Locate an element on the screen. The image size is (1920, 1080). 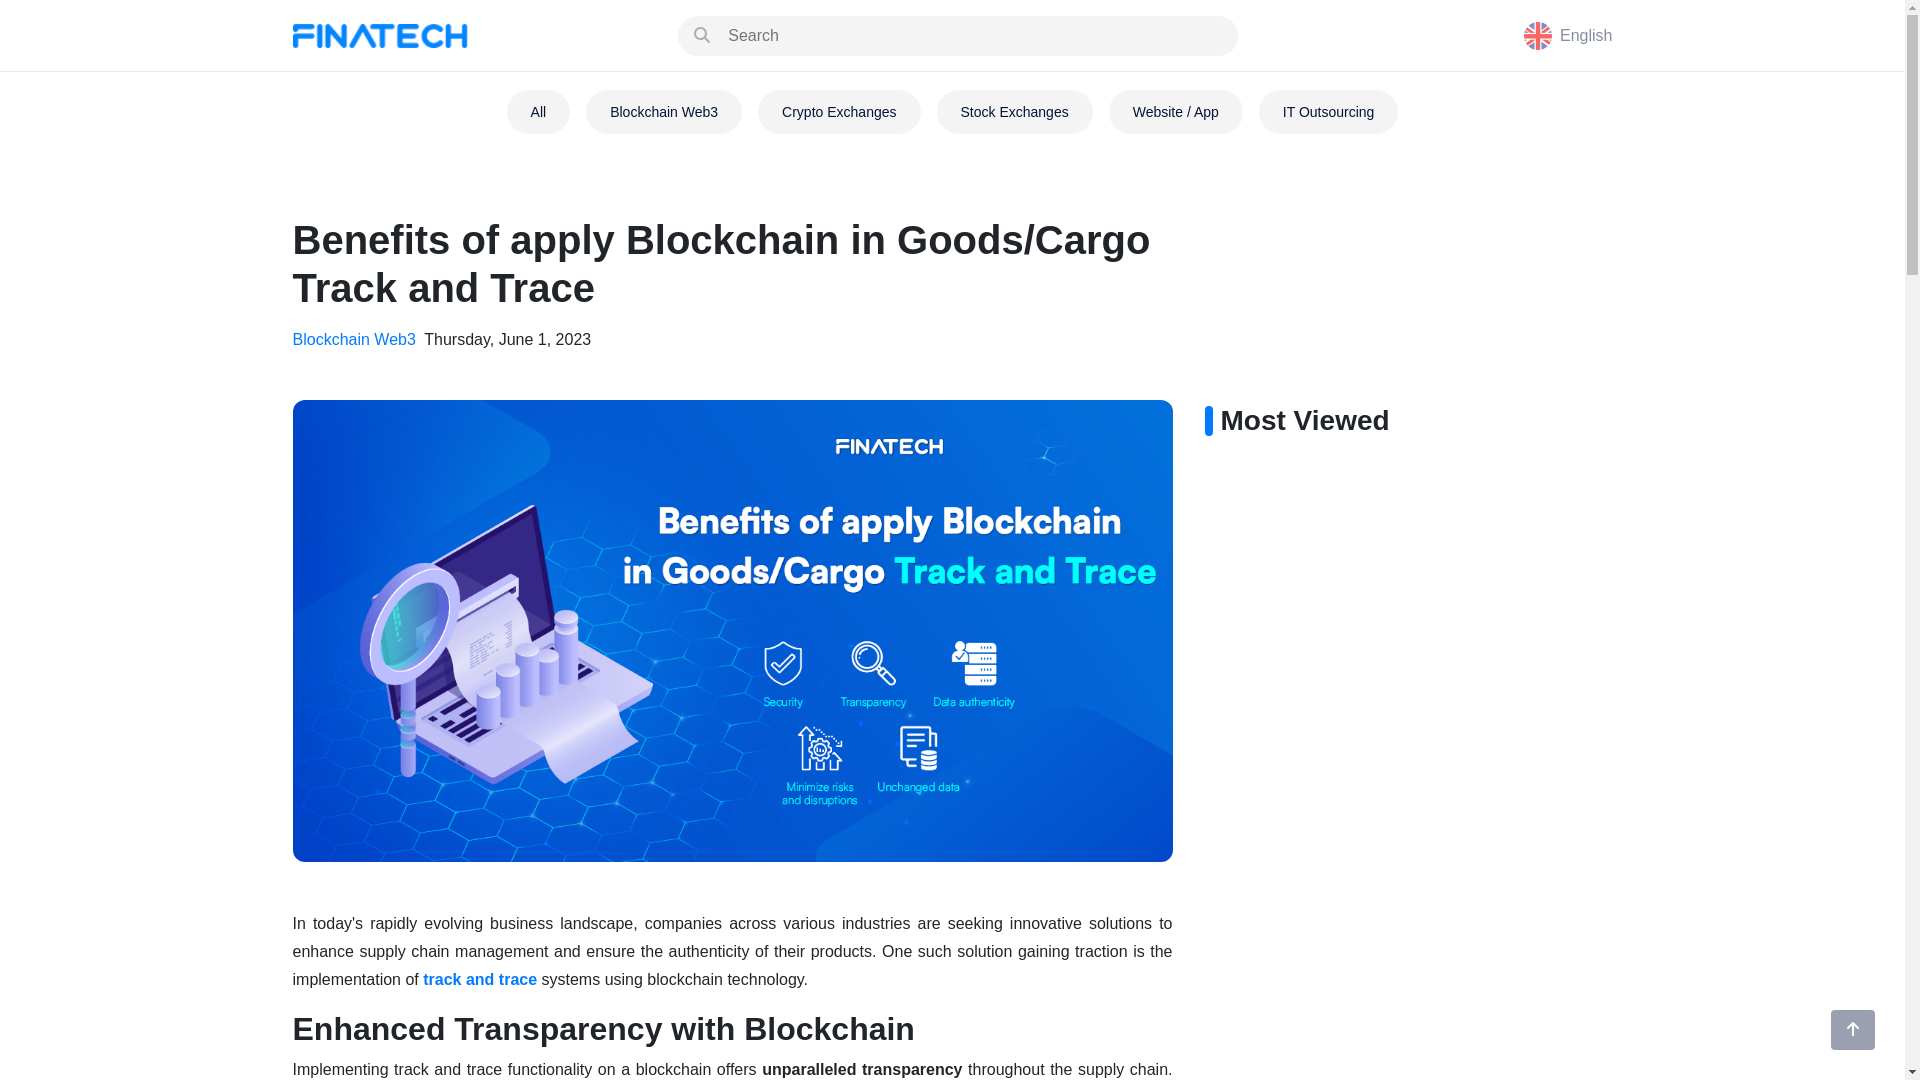
All is located at coordinates (538, 111).